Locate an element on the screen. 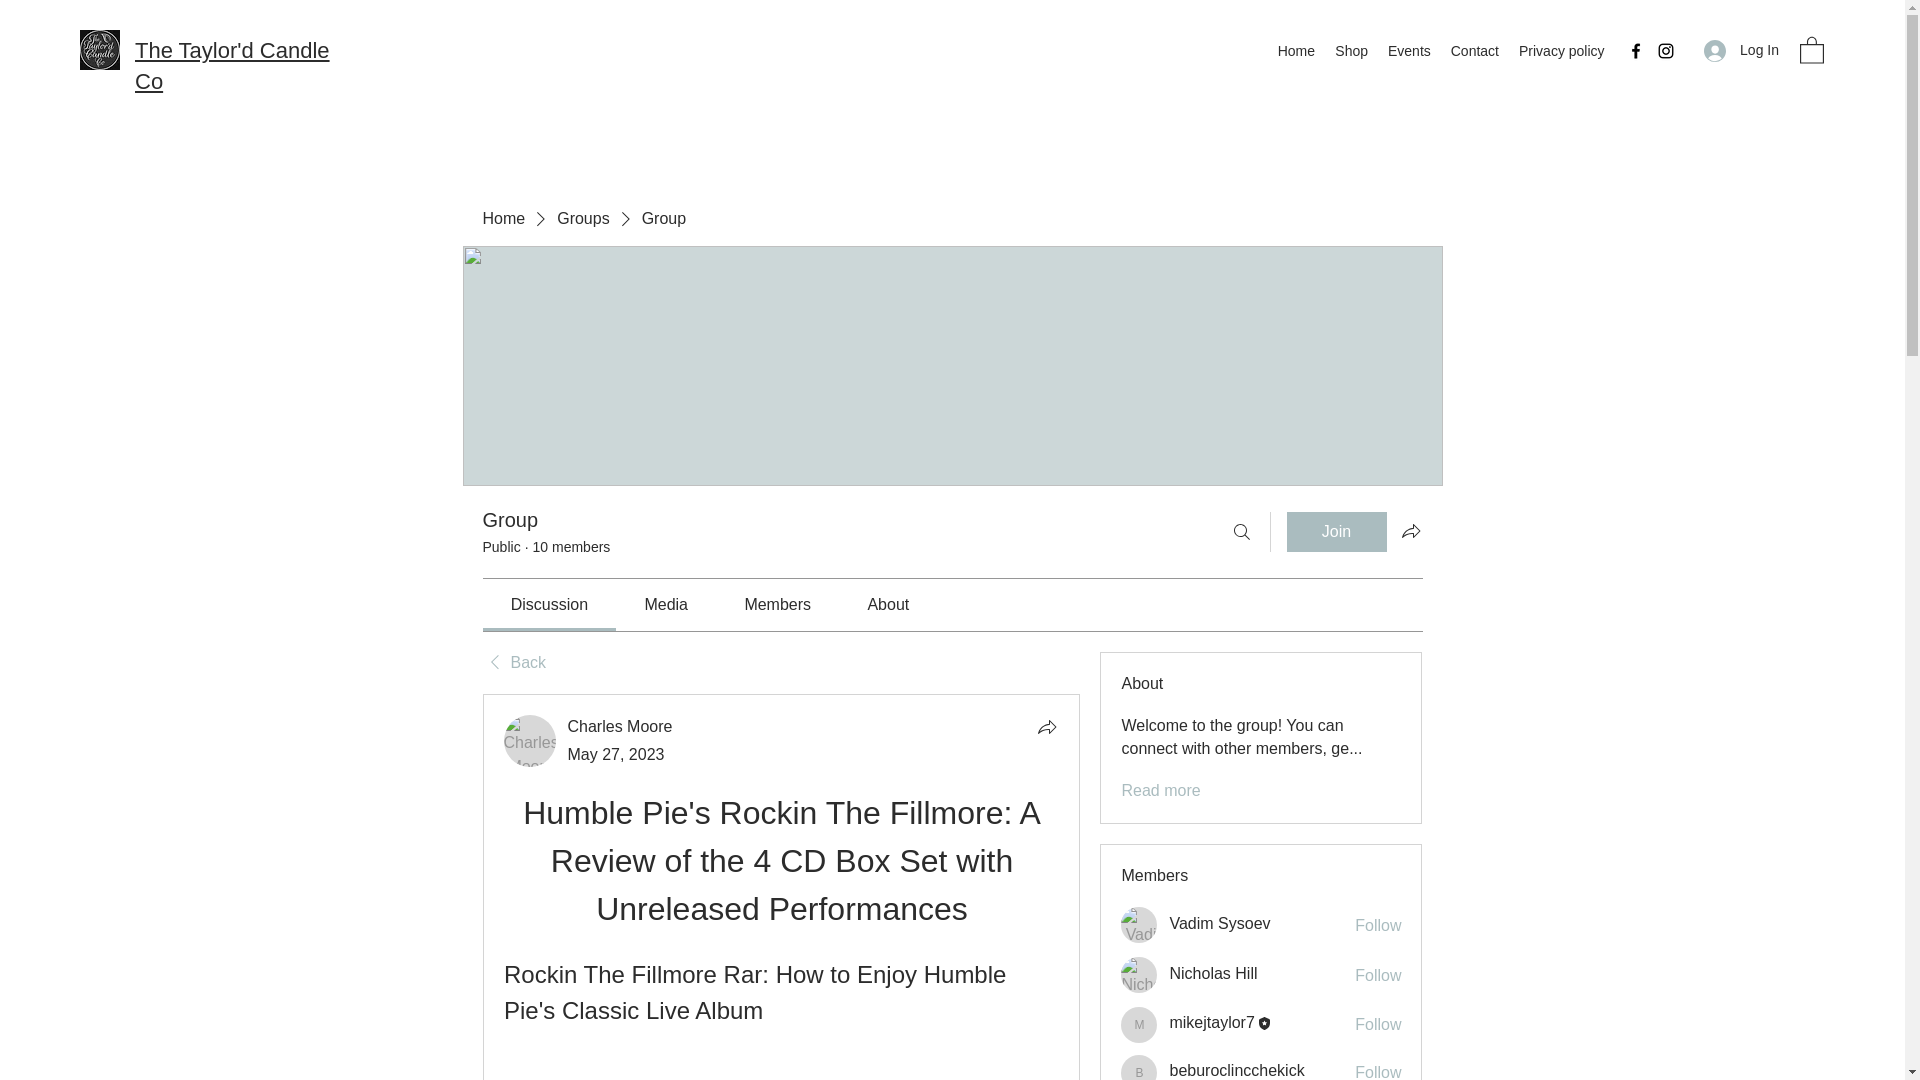 The width and height of the screenshot is (1920, 1080). beburoclincchekick is located at coordinates (1236, 1070).